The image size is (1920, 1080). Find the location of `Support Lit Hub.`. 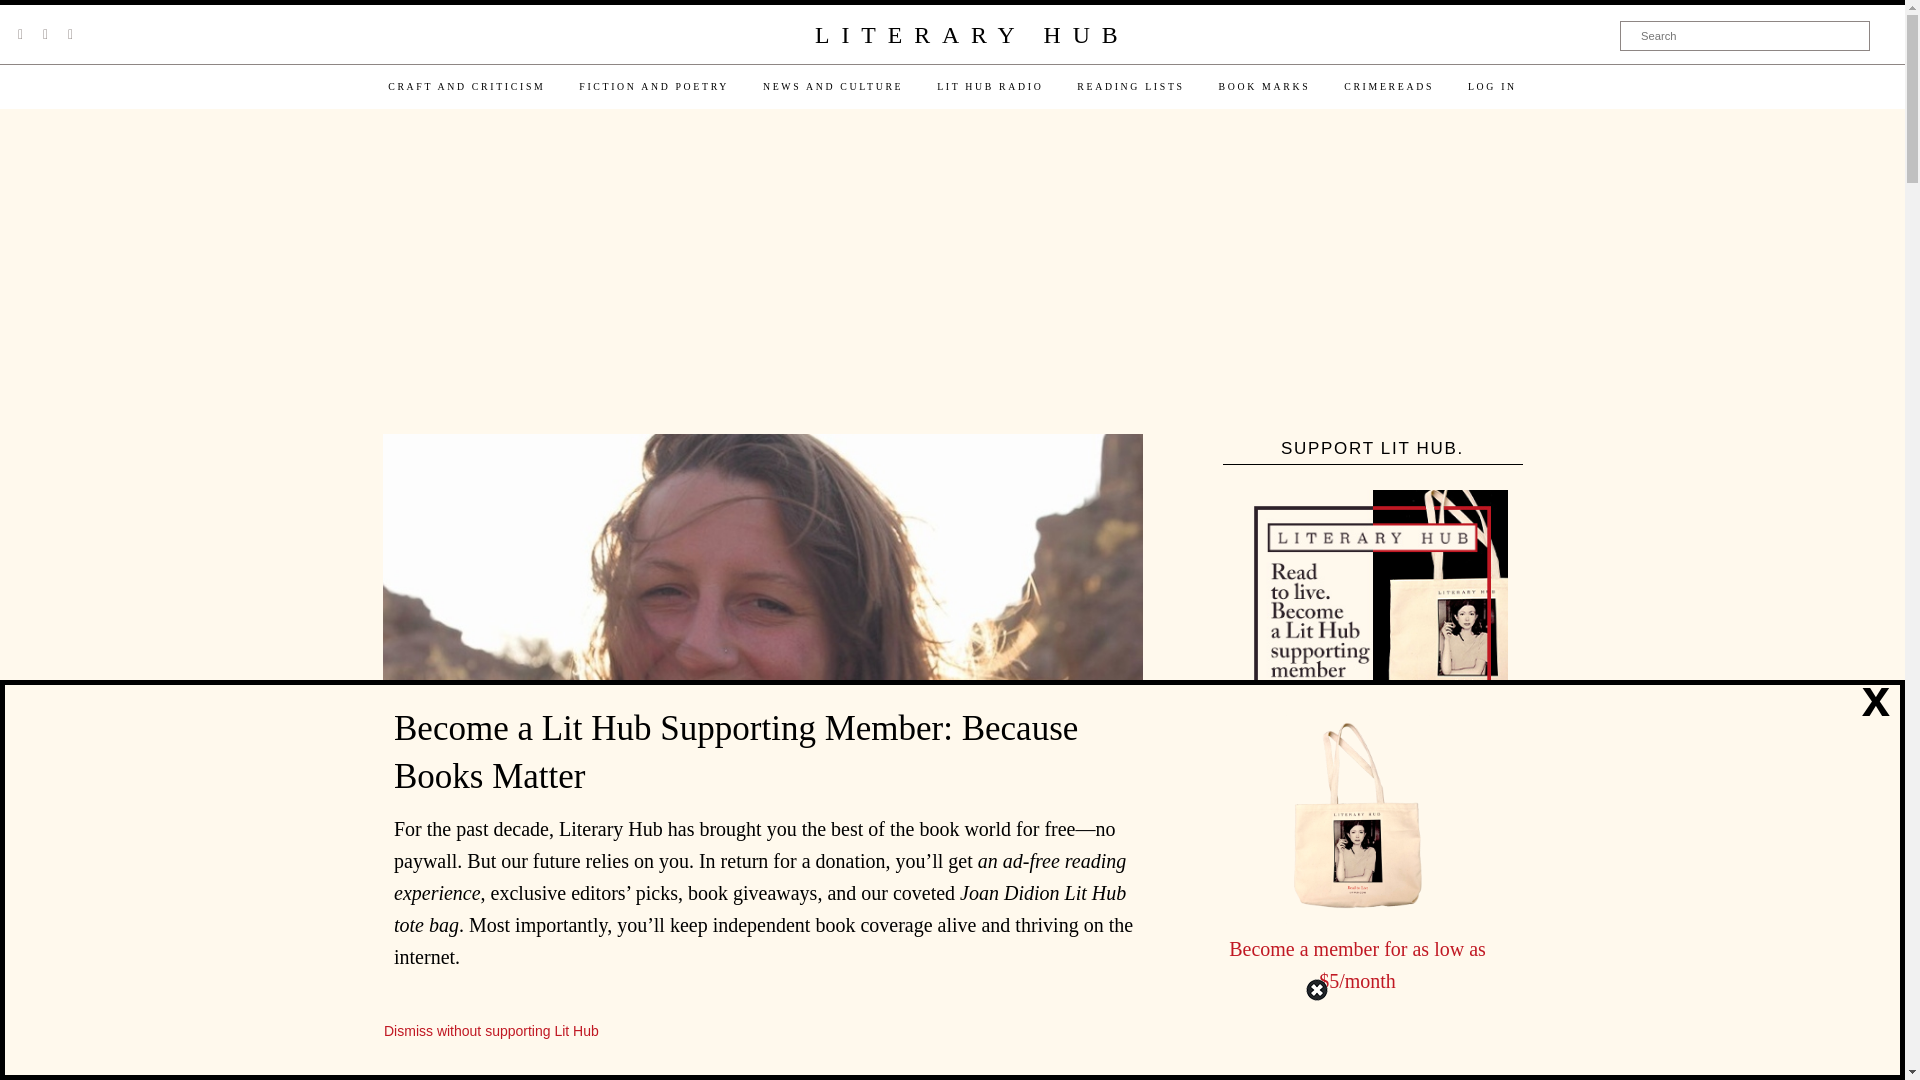

Support Lit Hub. is located at coordinates (1372, 625).